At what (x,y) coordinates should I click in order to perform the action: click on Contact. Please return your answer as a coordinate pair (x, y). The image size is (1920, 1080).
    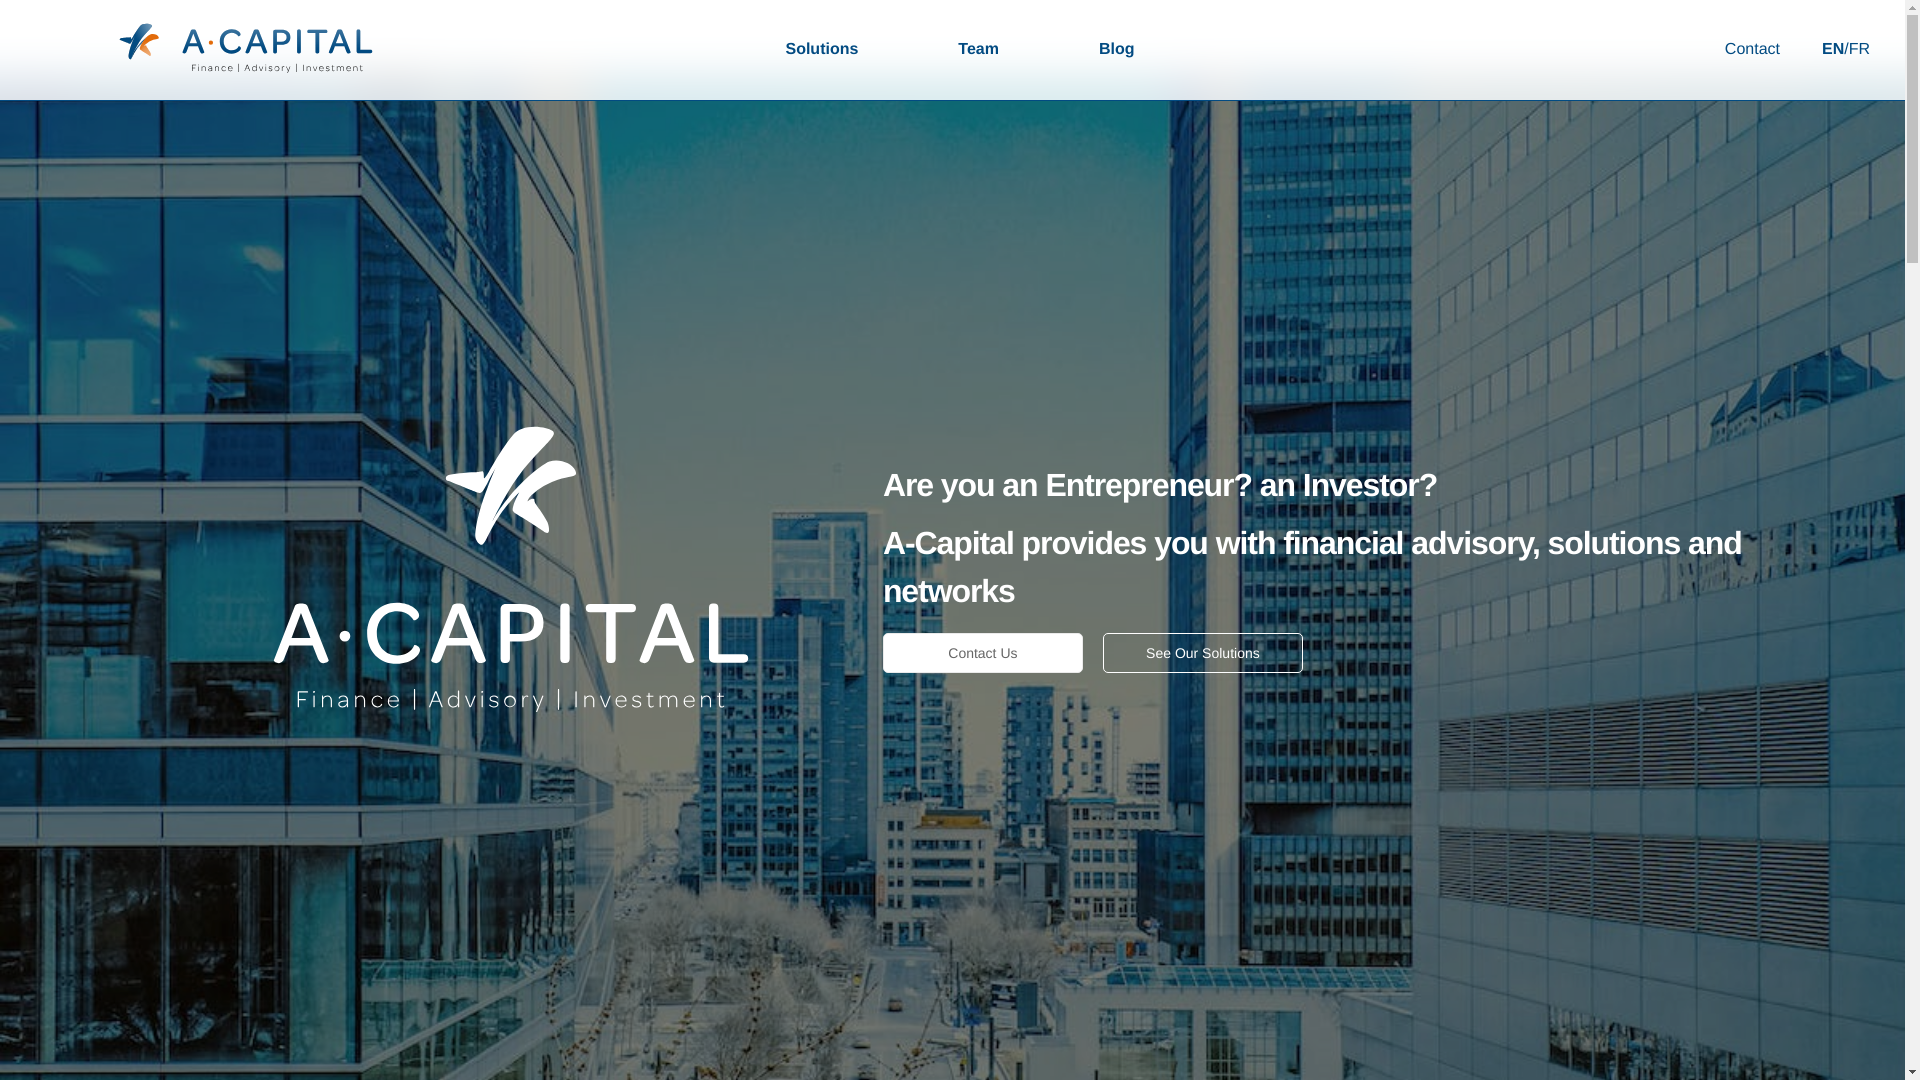
    Looking at the image, I should click on (1752, 50).